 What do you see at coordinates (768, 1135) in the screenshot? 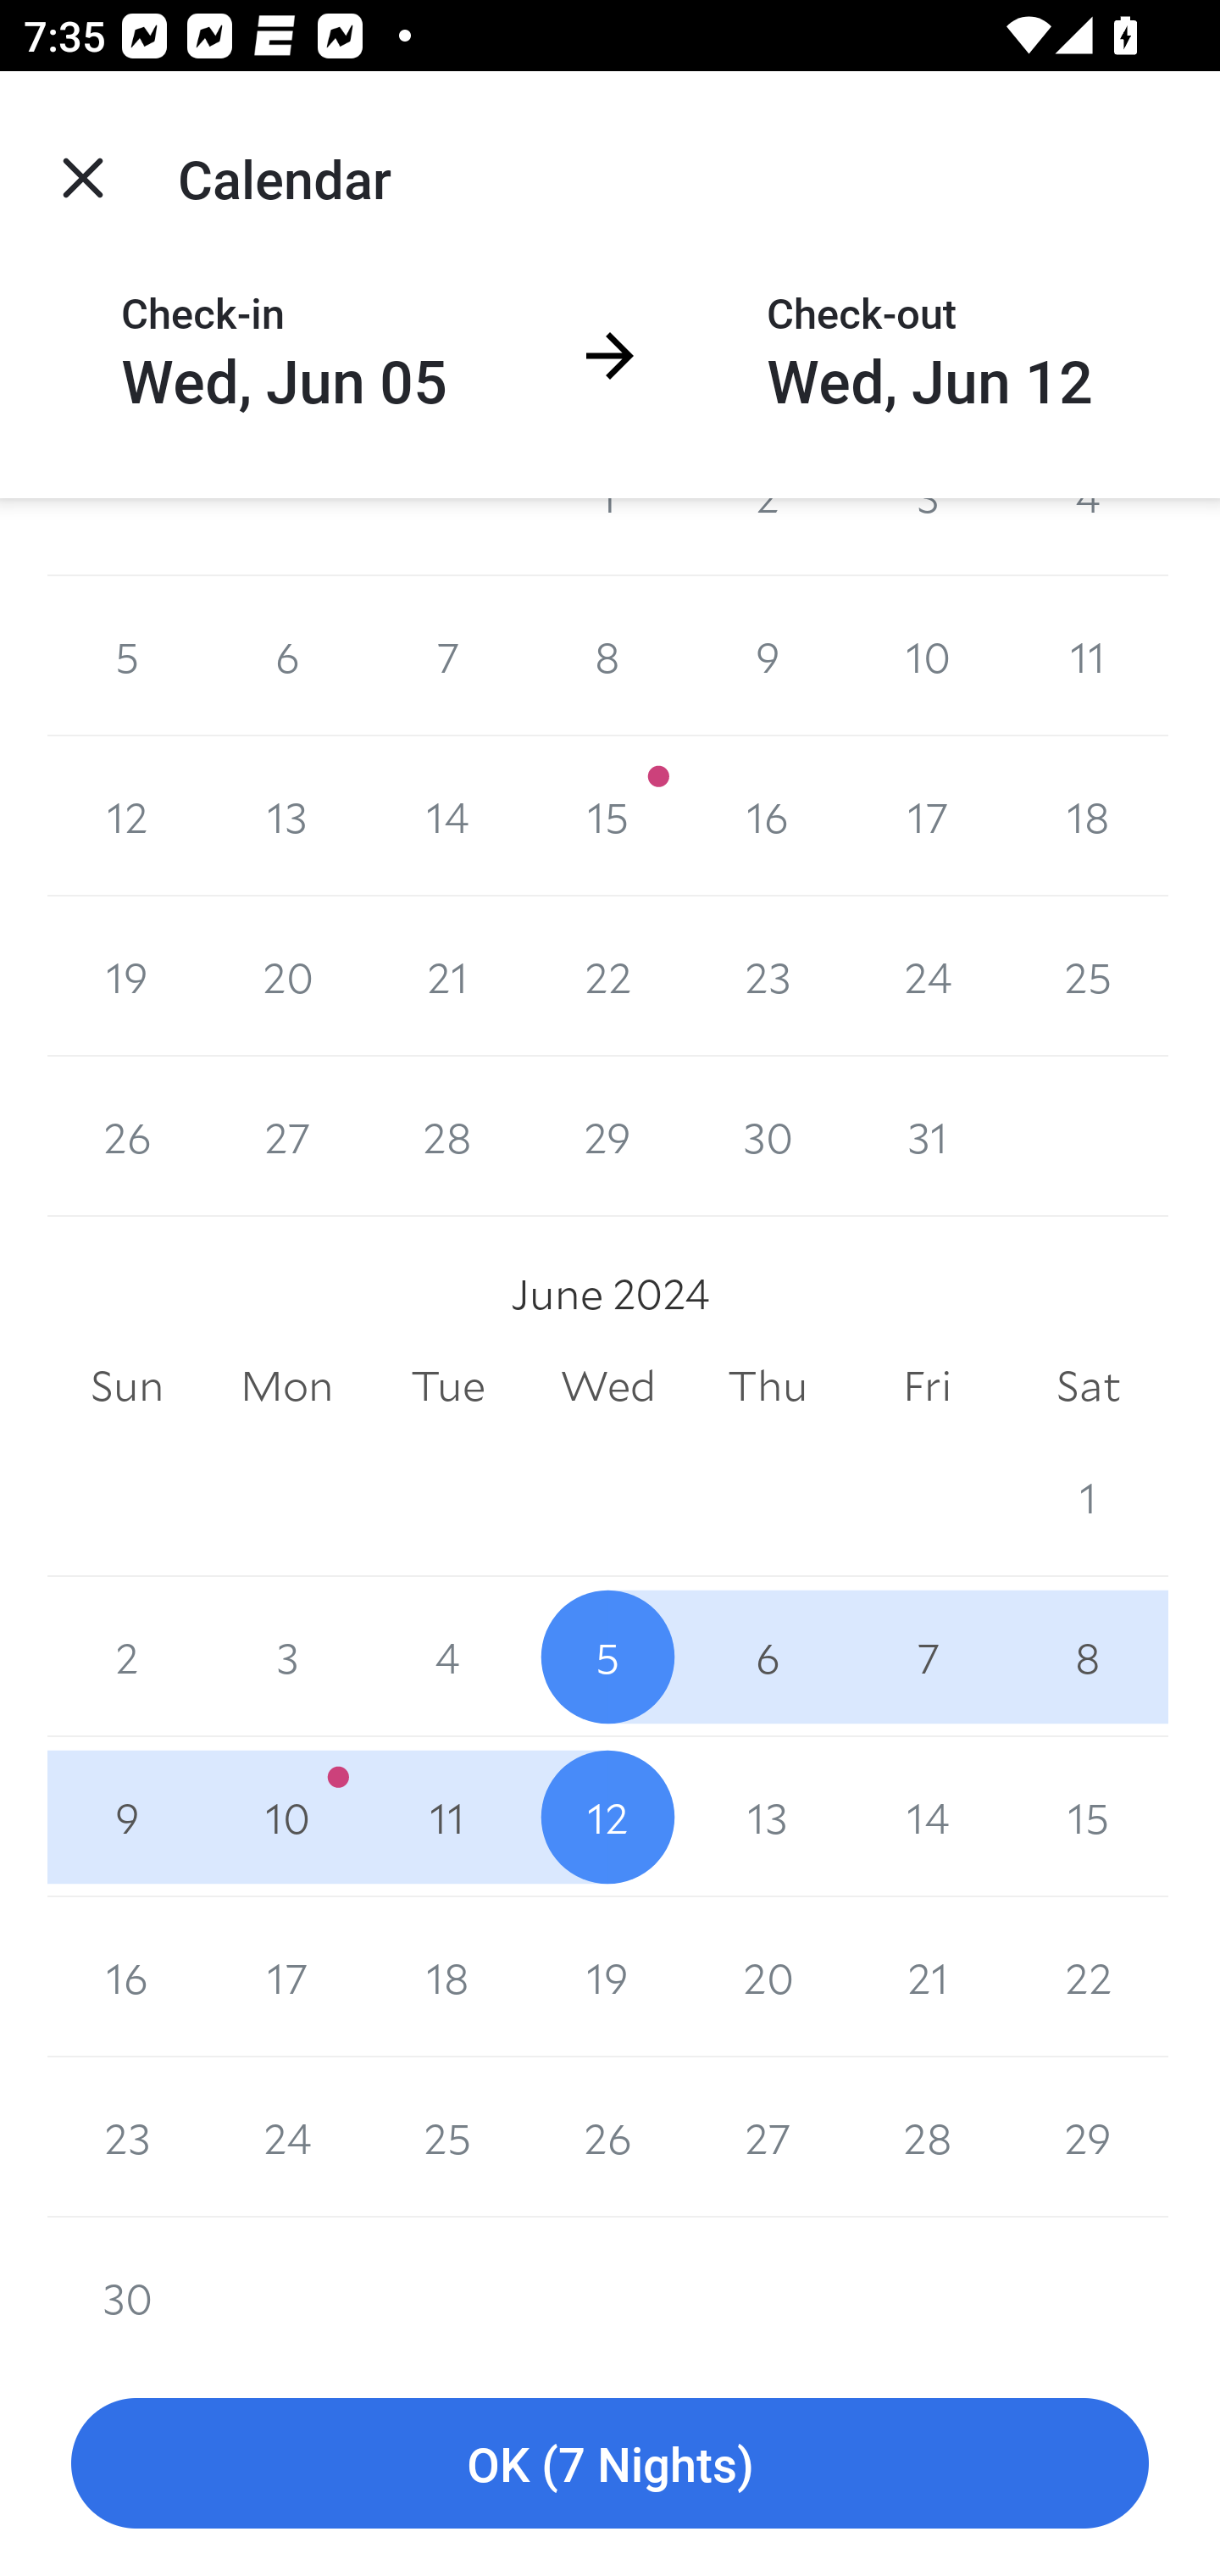
I see `30 30 May 2024` at bounding box center [768, 1135].